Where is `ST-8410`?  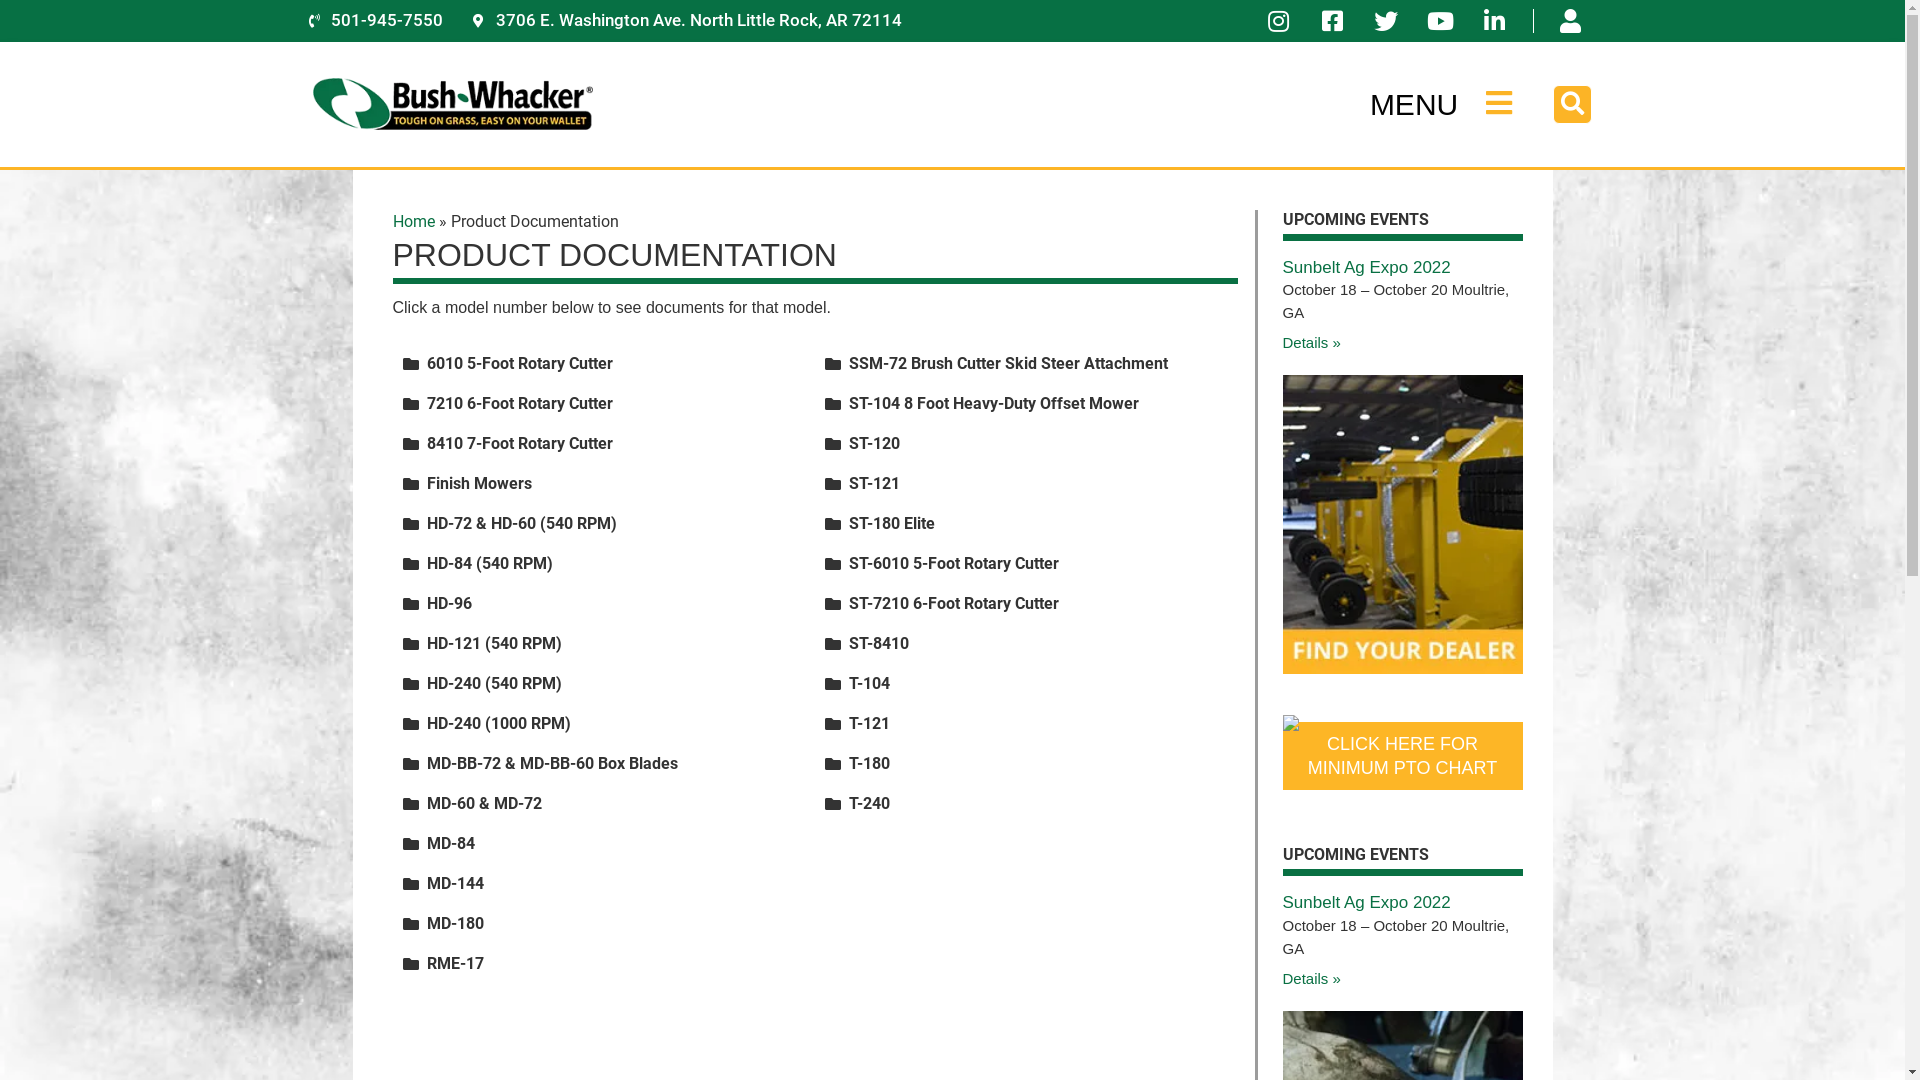 ST-8410 is located at coordinates (879, 644).